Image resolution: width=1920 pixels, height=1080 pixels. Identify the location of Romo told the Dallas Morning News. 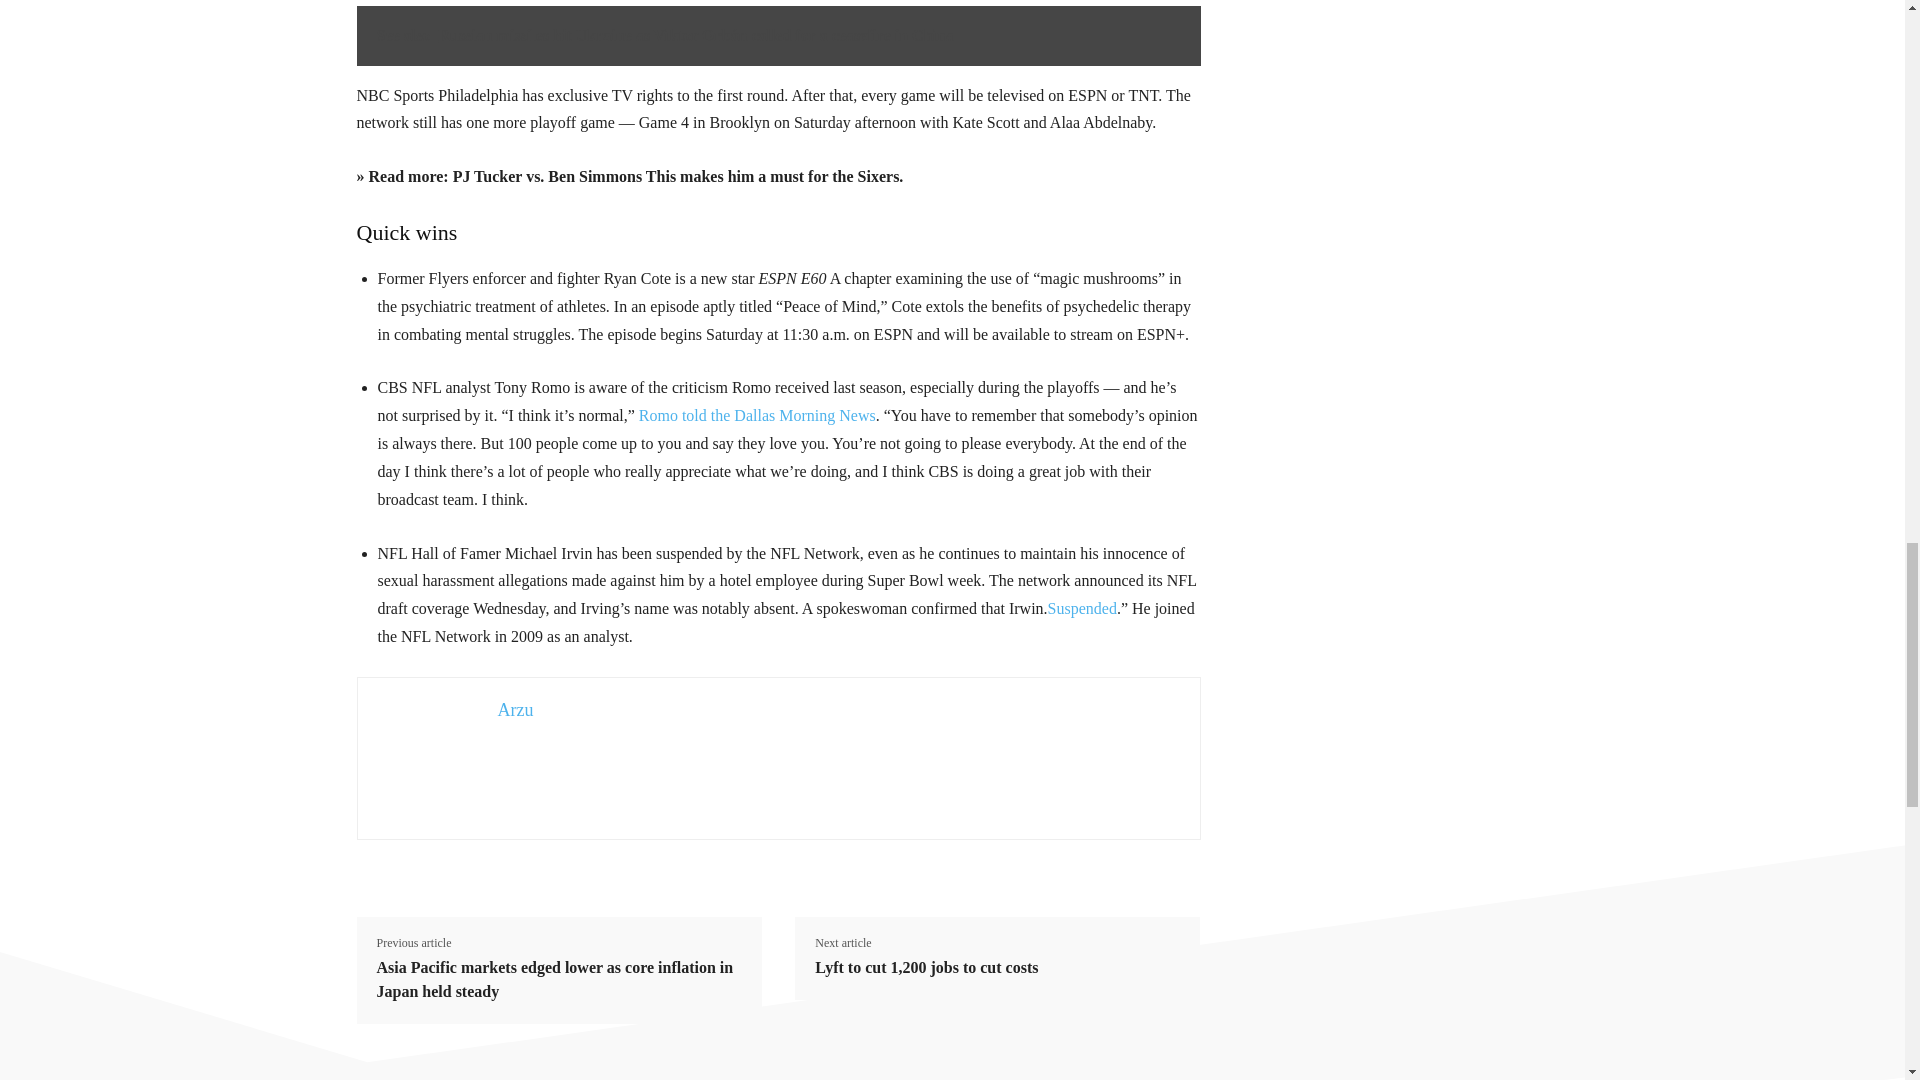
(757, 416).